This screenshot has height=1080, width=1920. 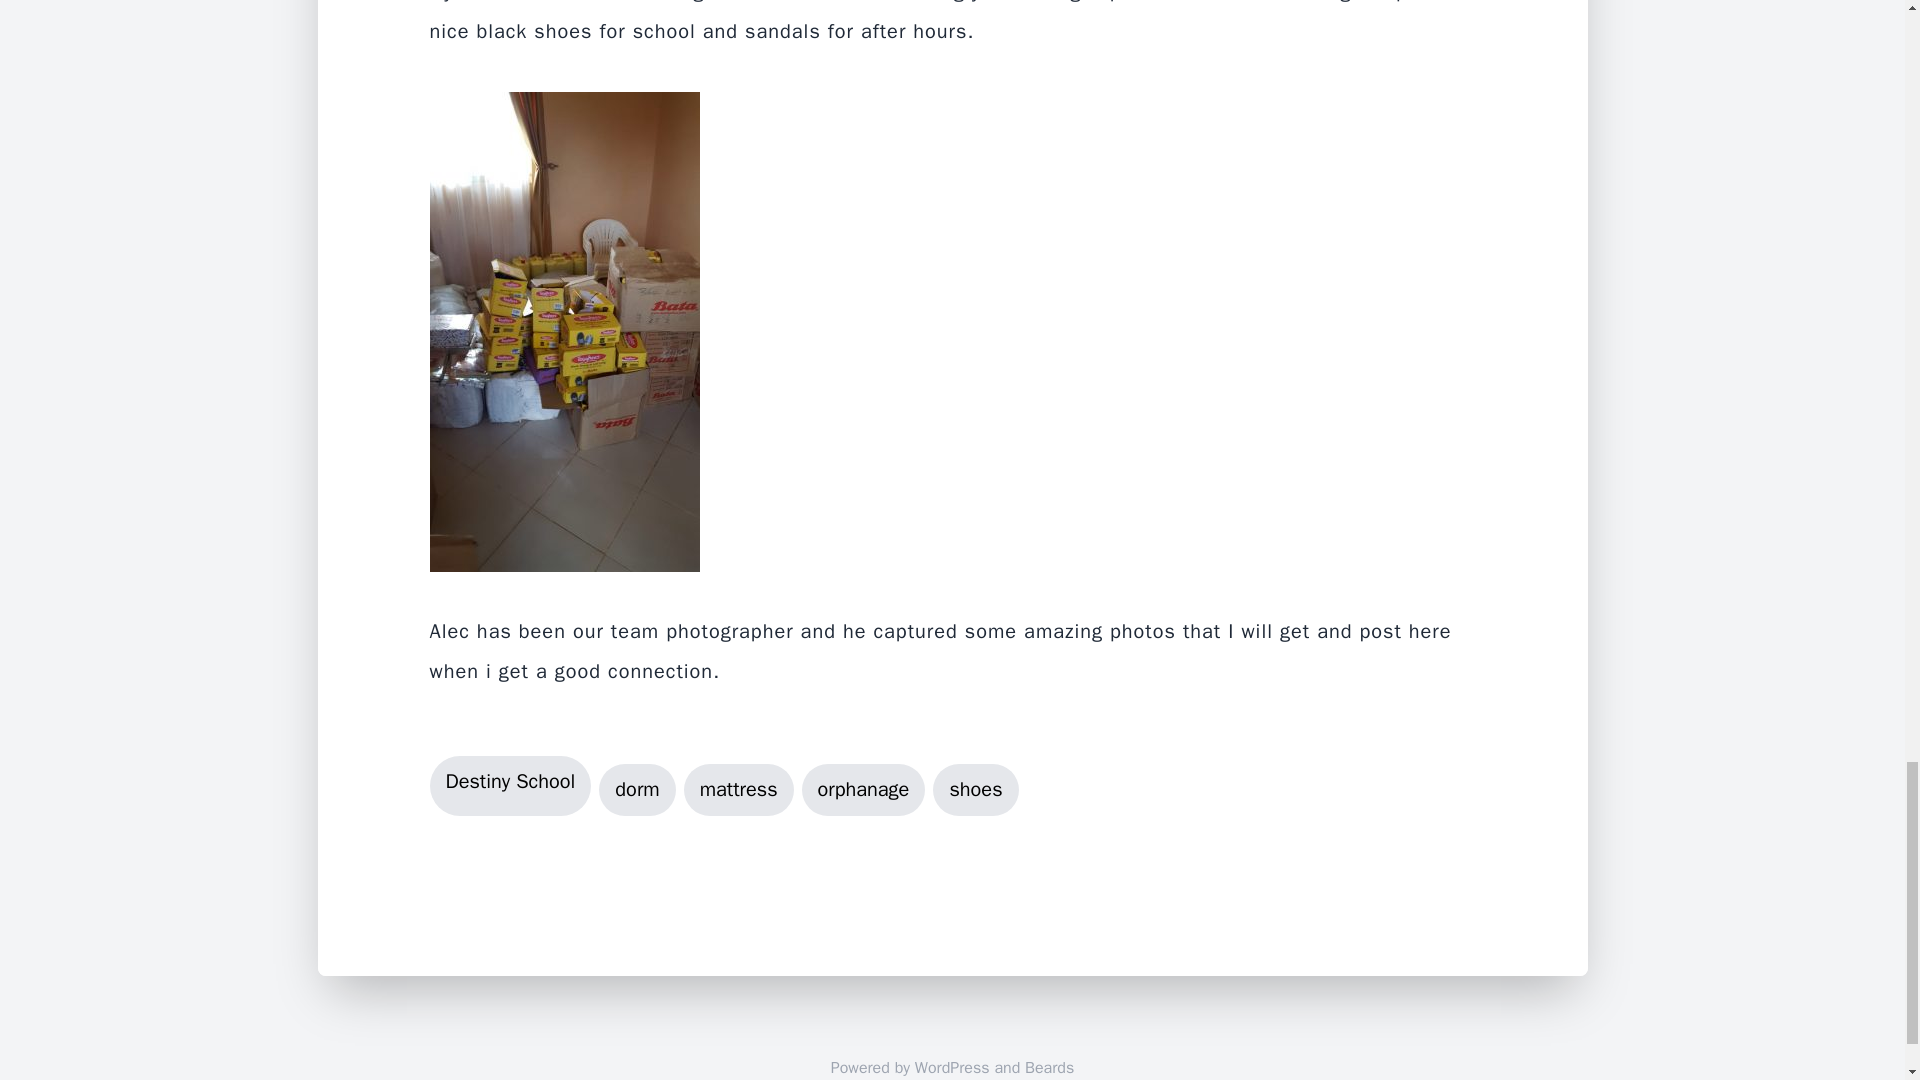 I want to click on mattress, so click(x=738, y=788).